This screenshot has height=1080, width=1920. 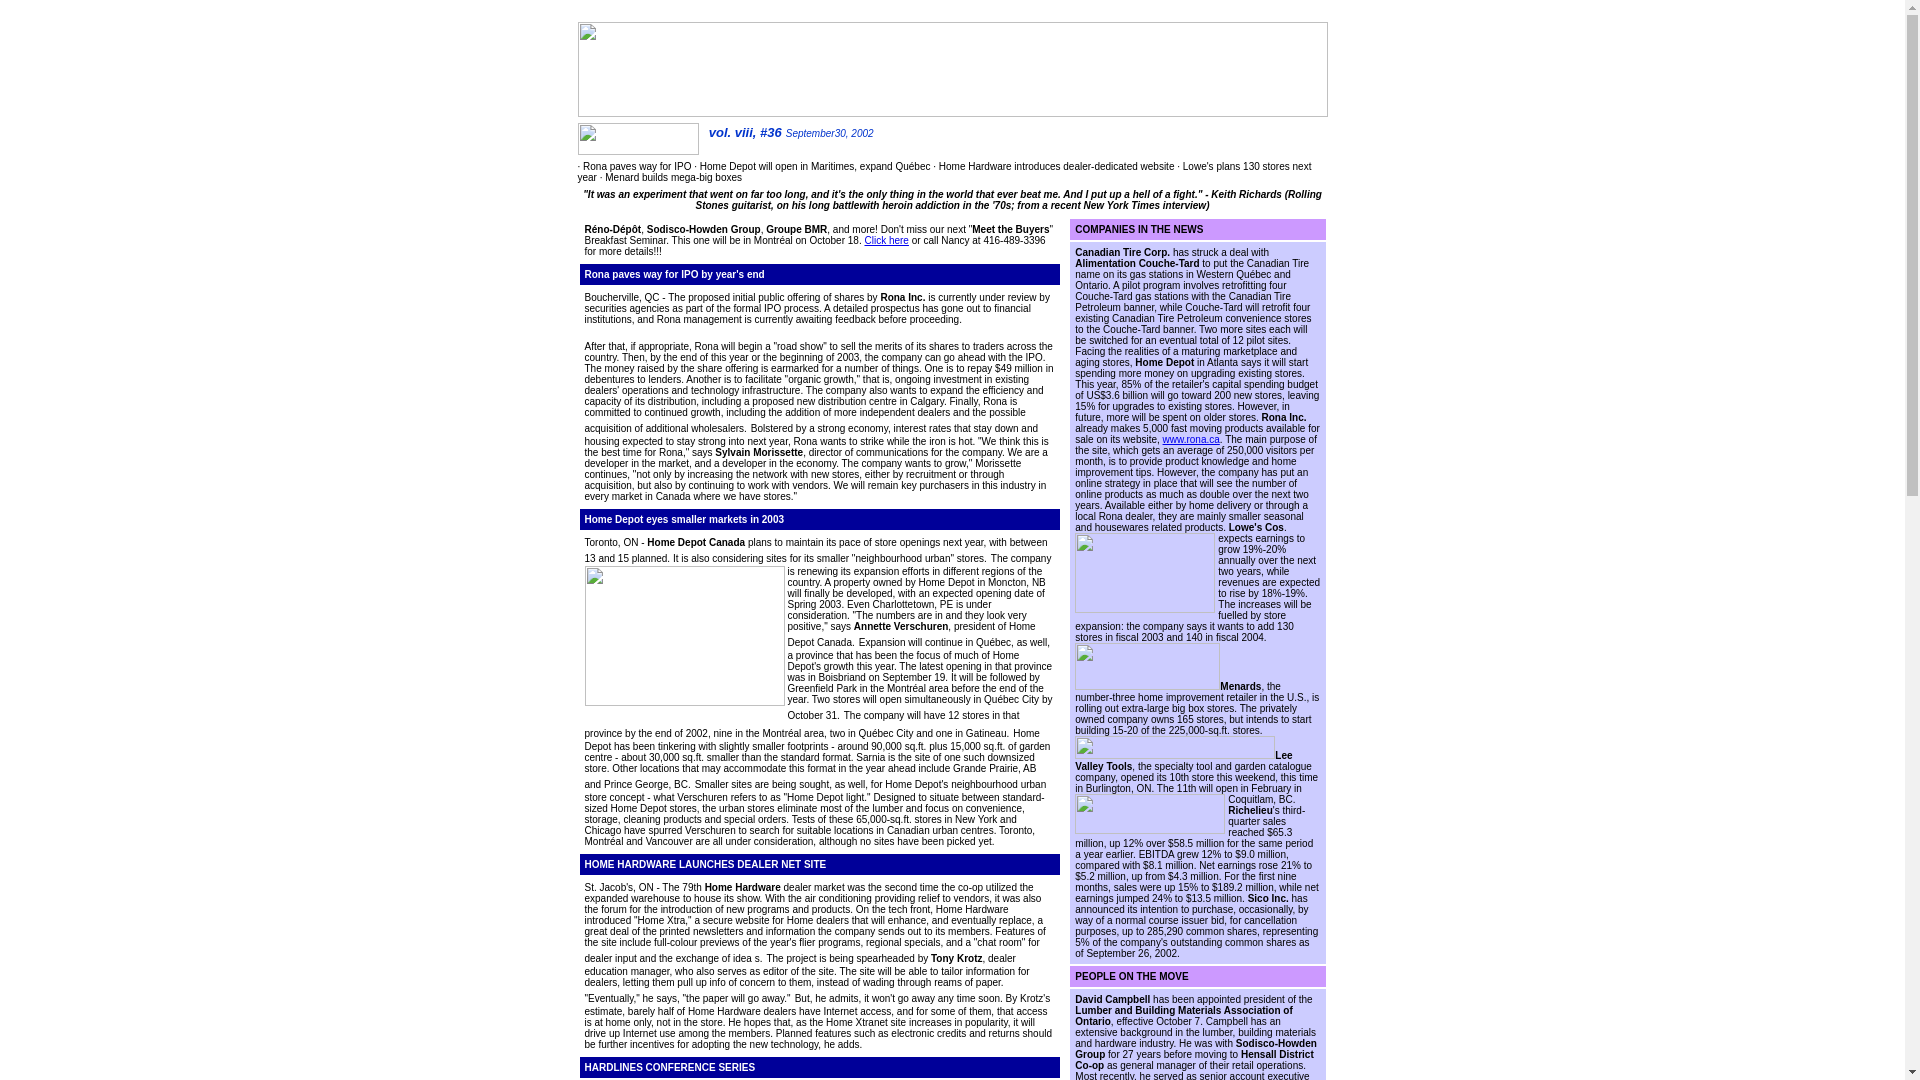 What do you see at coordinates (1191, 439) in the screenshot?
I see `www.rona.ca` at bounding box center [1191, 439].